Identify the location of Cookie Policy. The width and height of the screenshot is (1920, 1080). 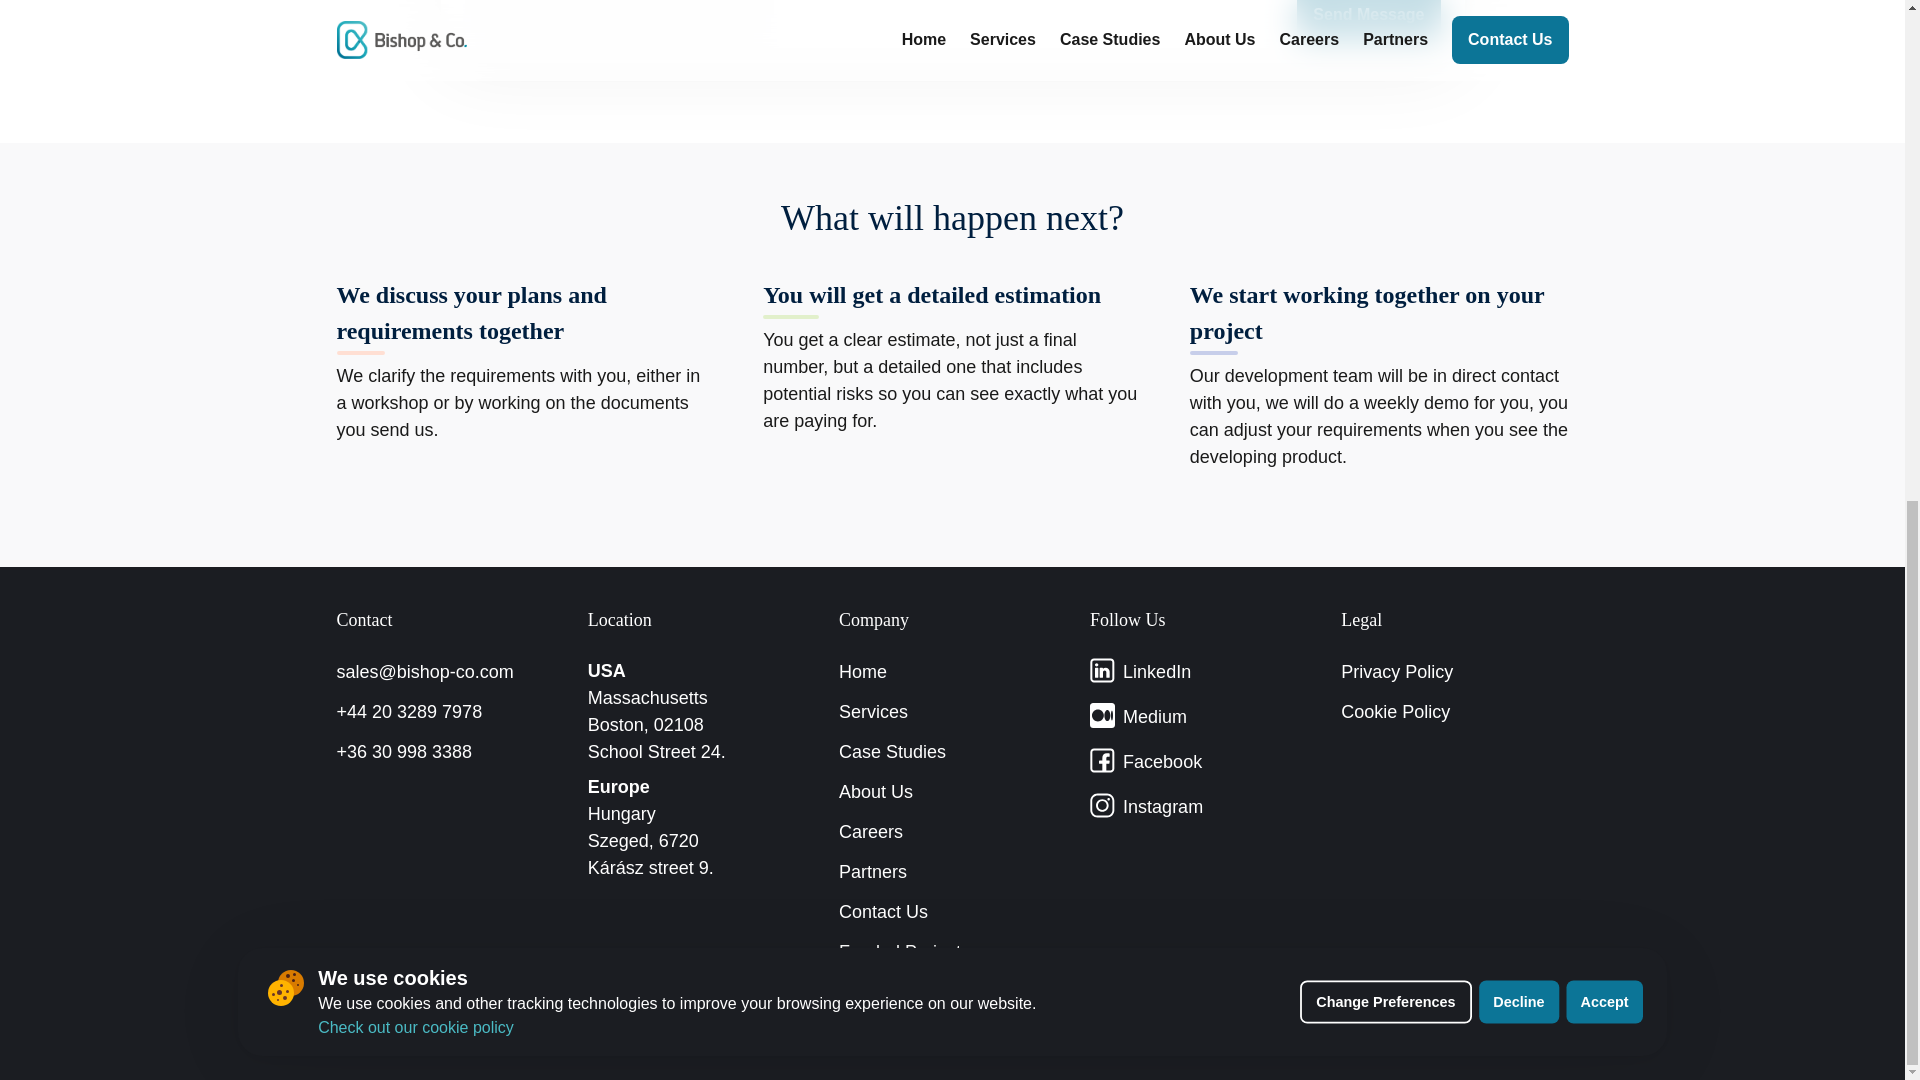
(1394, 712).